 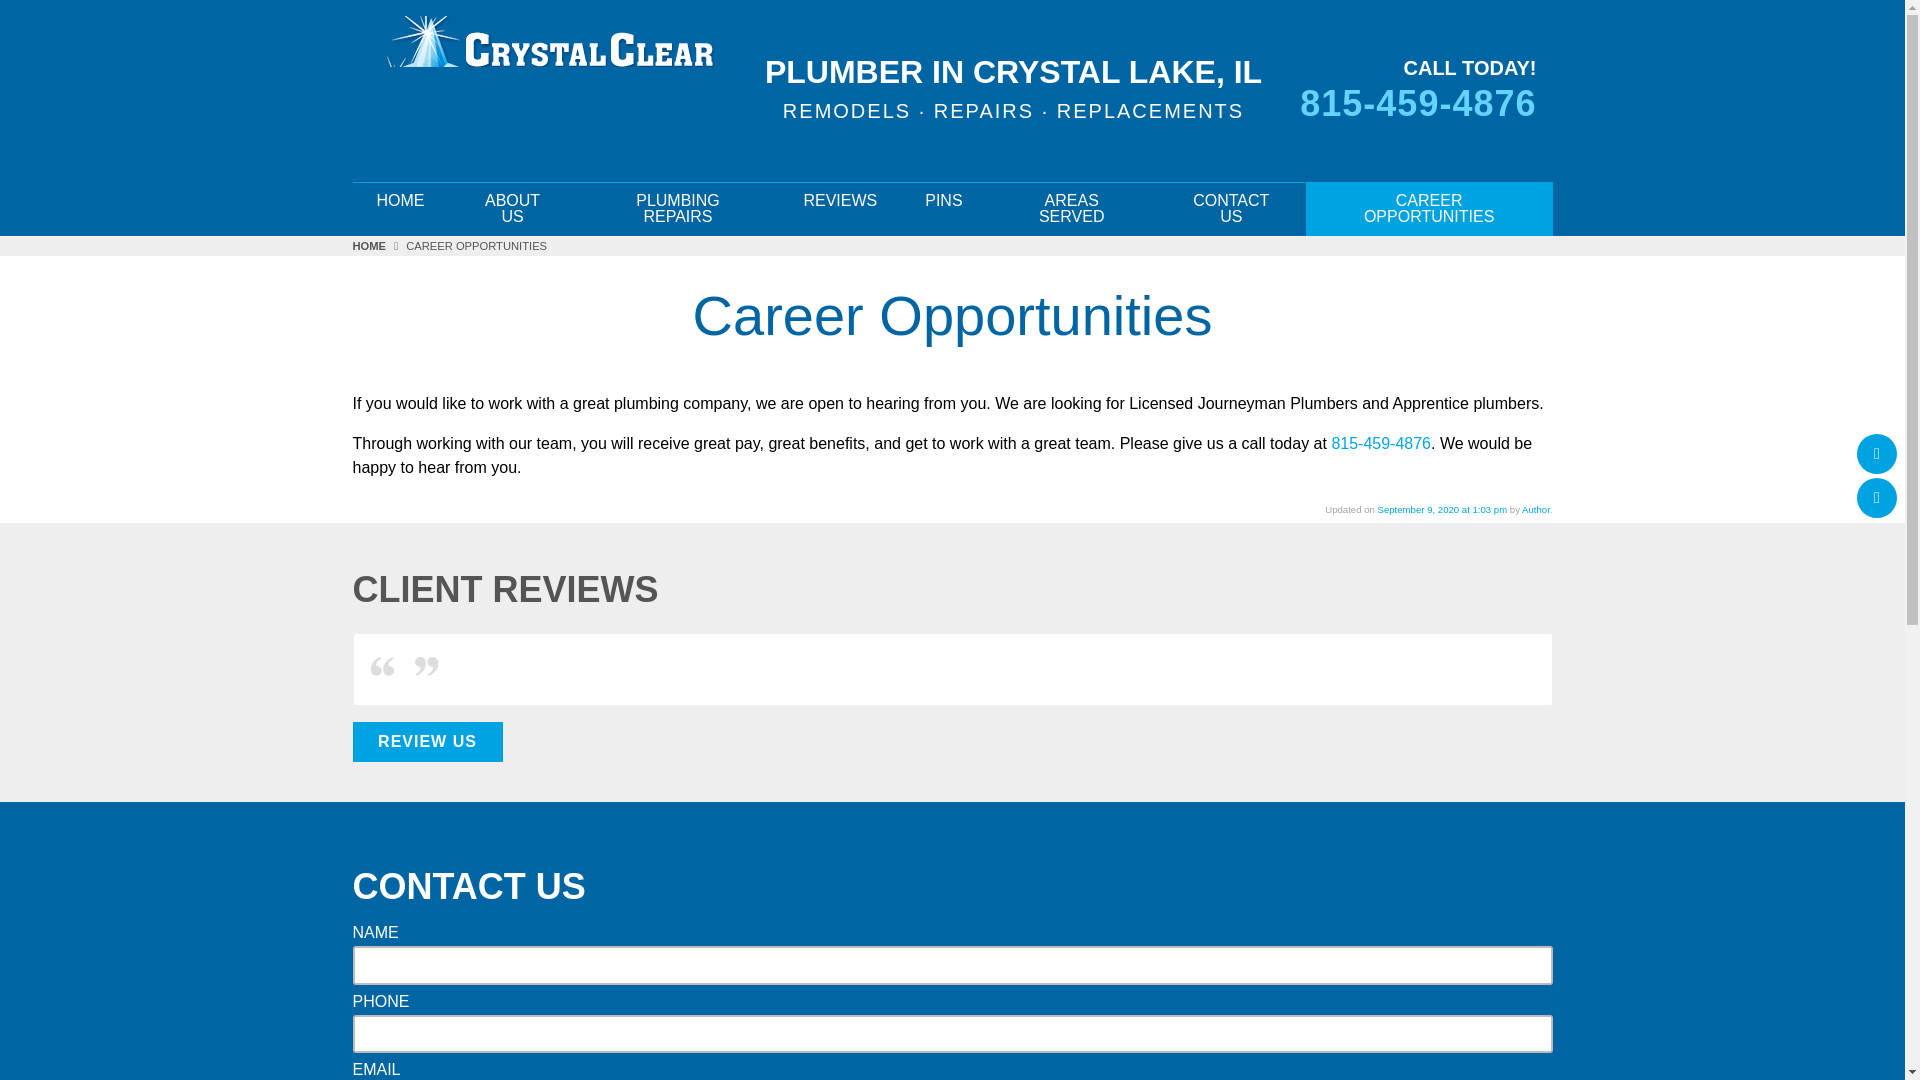 I want to click on View all posts by Author, so click(x=1536, y=510).